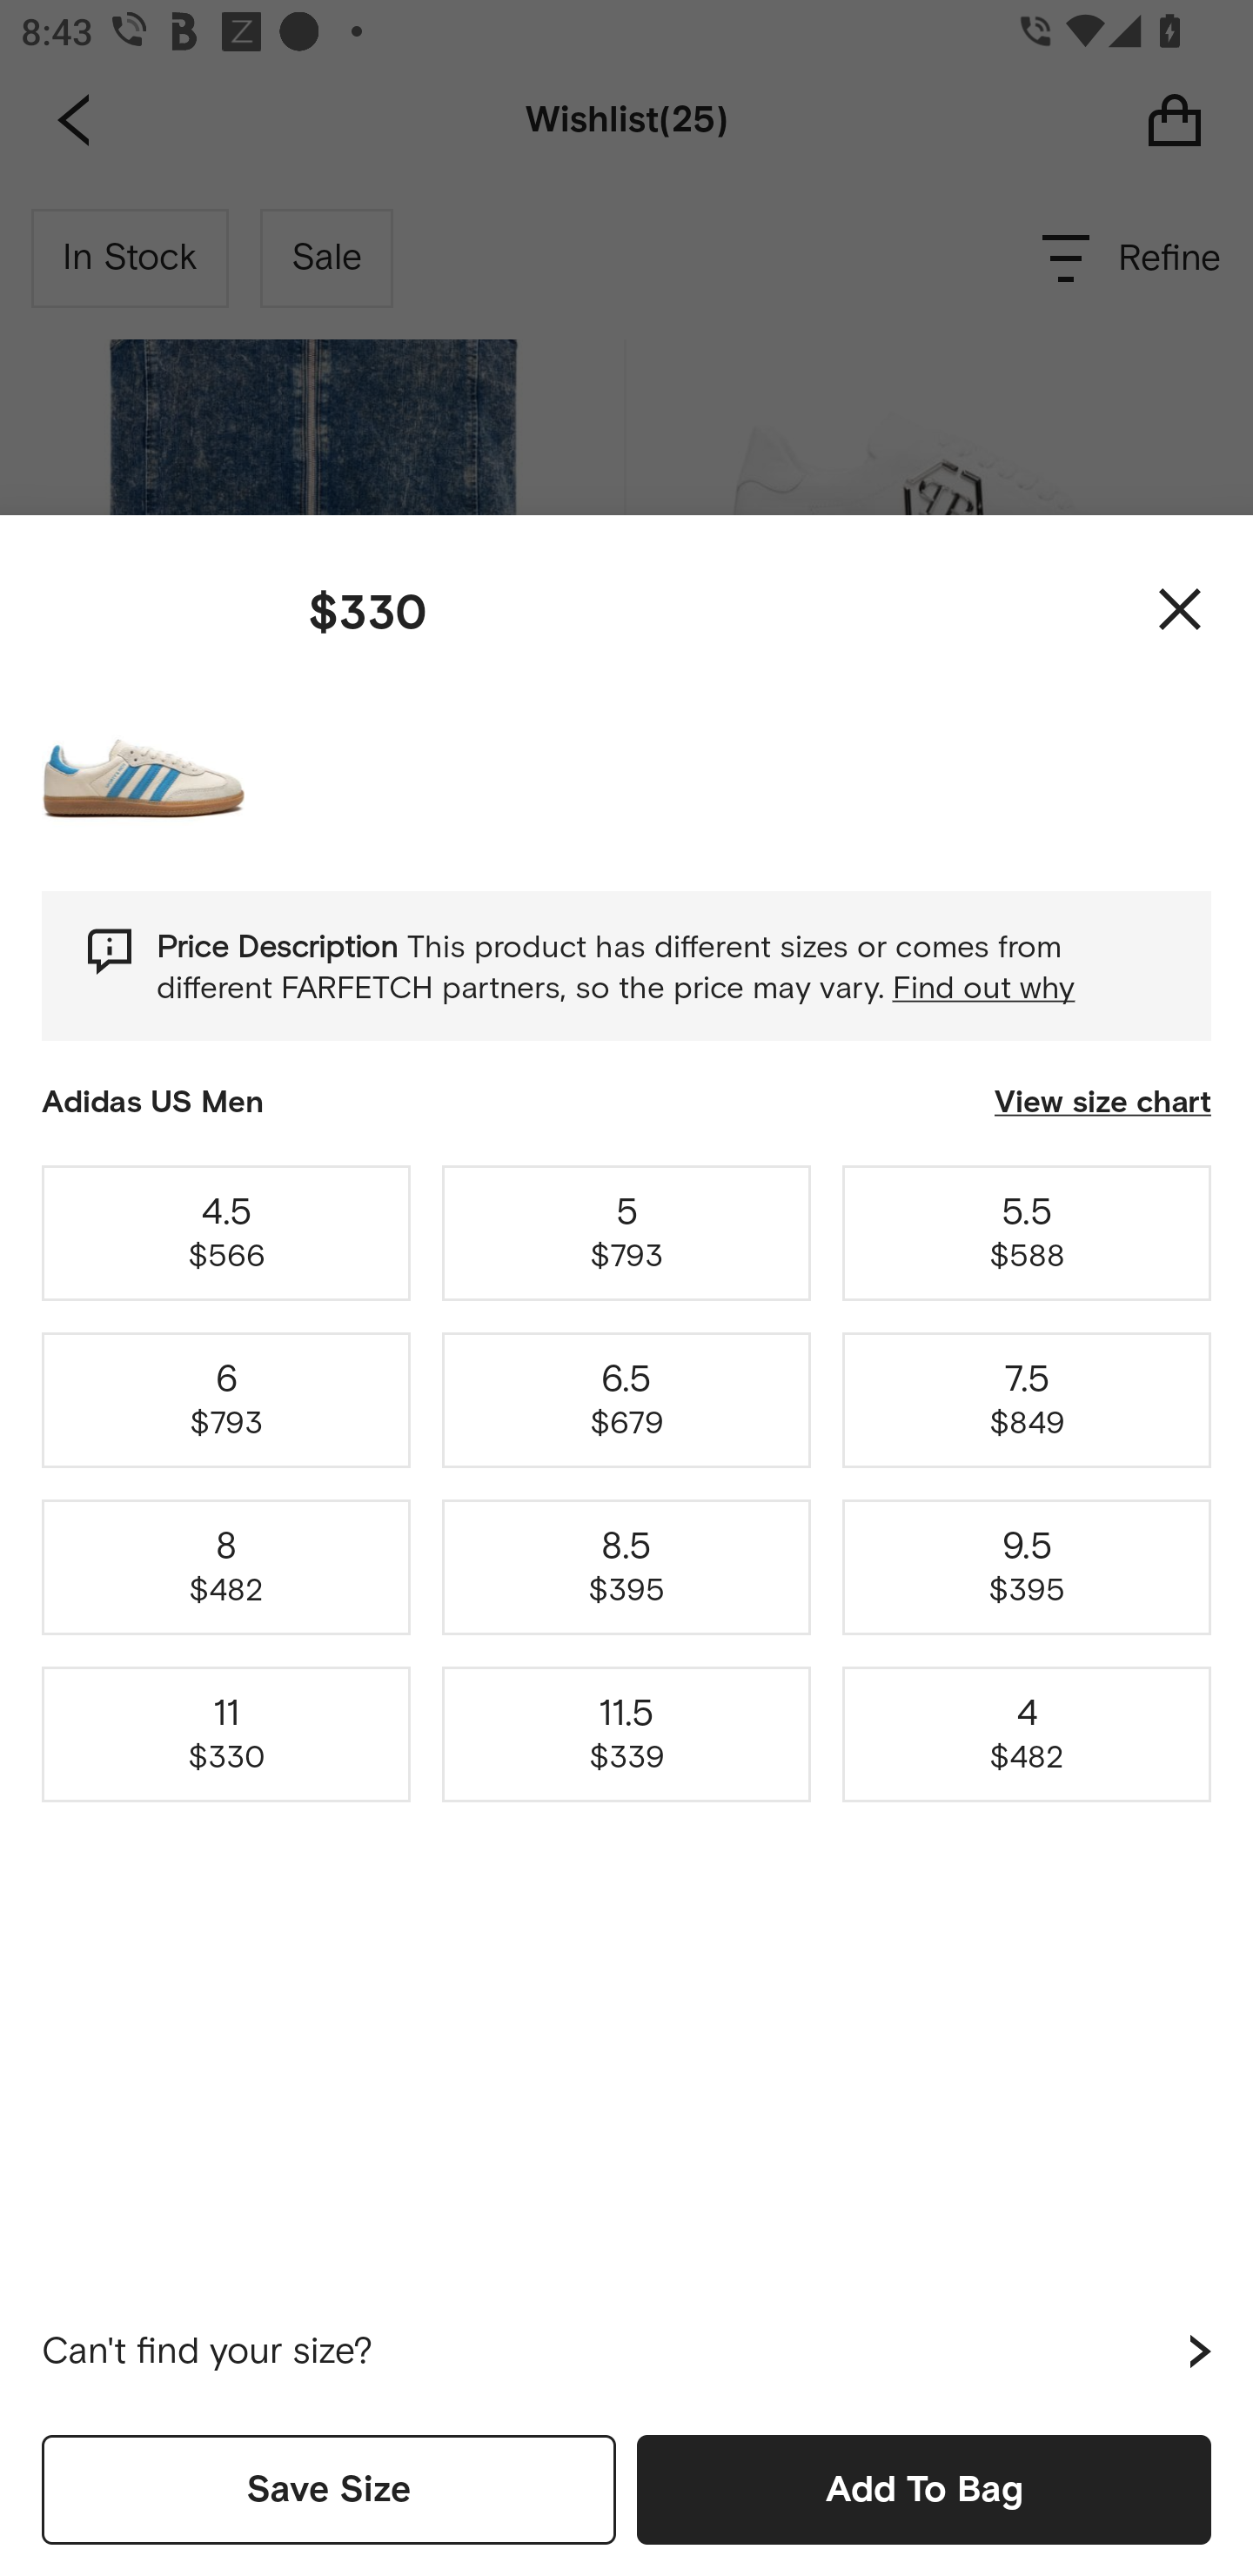  Describe the element at coordinates (626, 1566) in the screenshot. I see `8.5 $395` at that location.